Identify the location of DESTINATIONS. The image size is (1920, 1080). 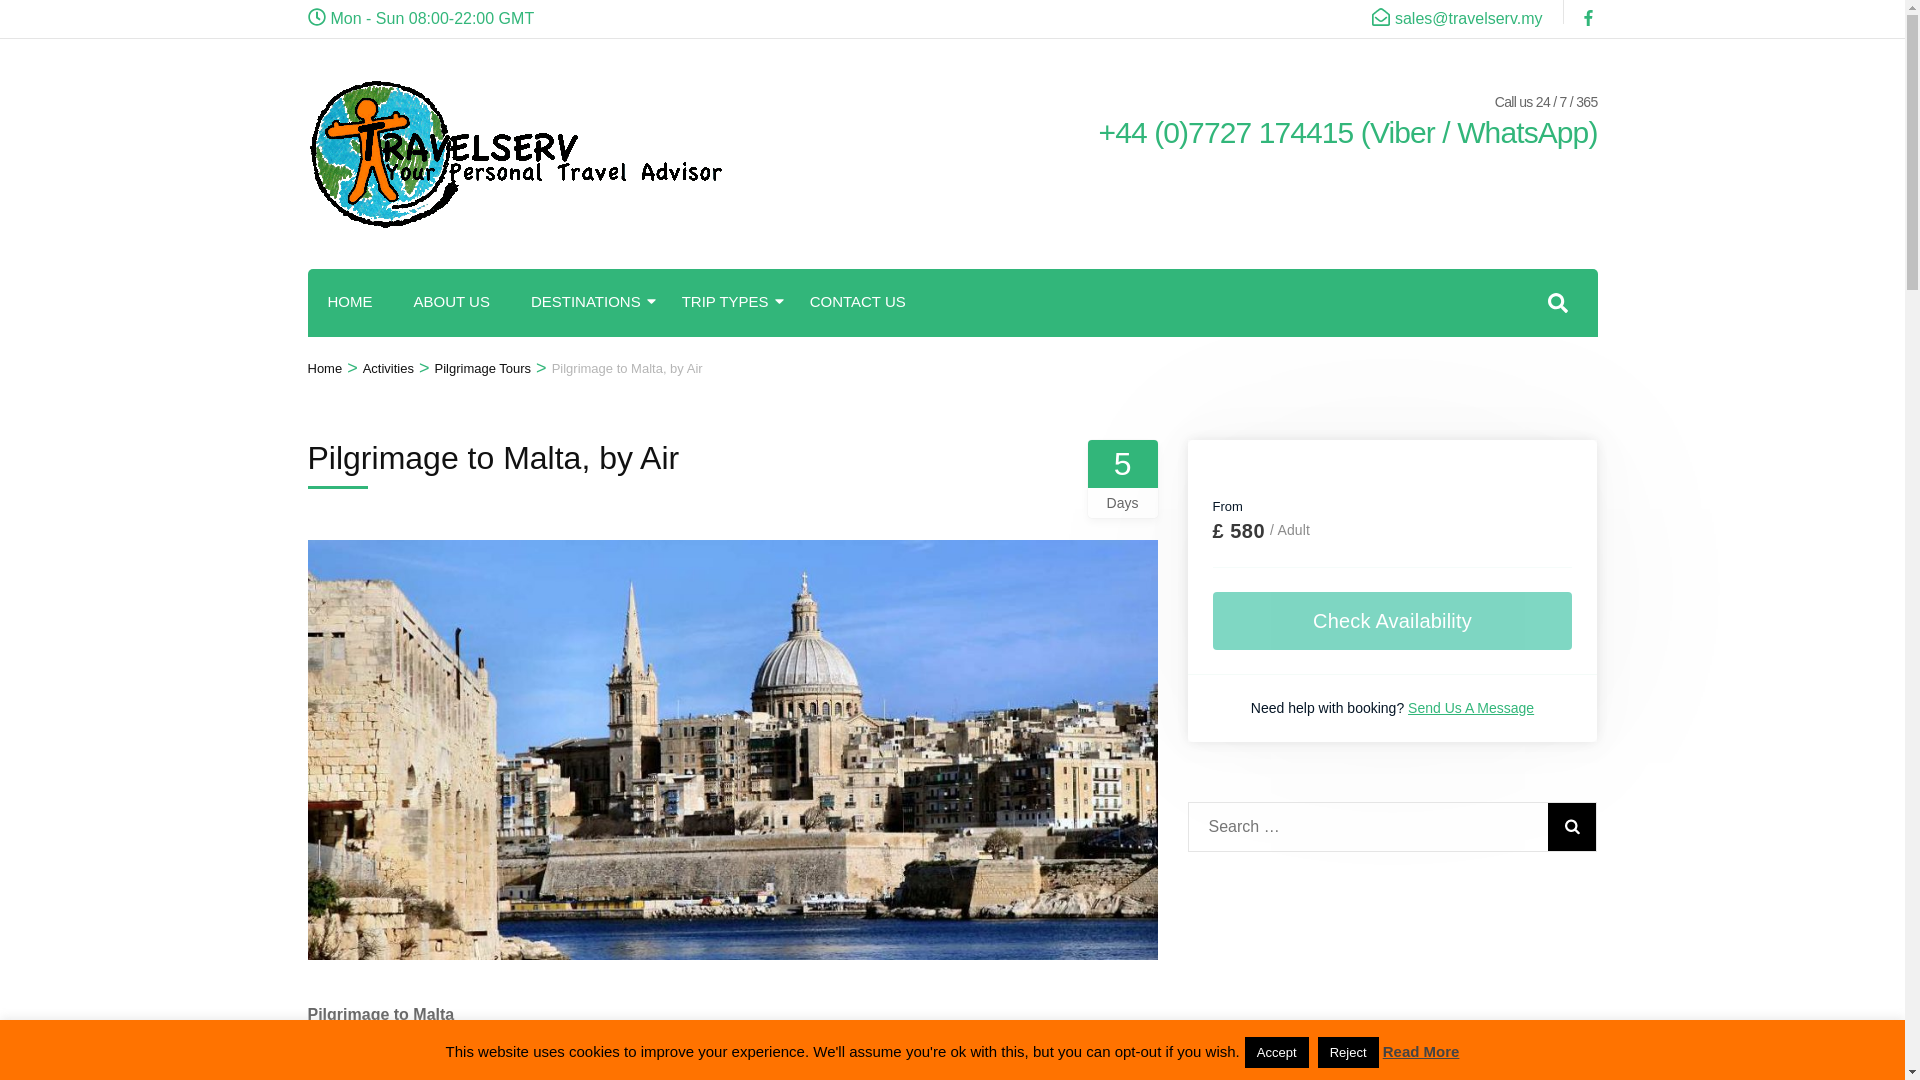
(586, 302).